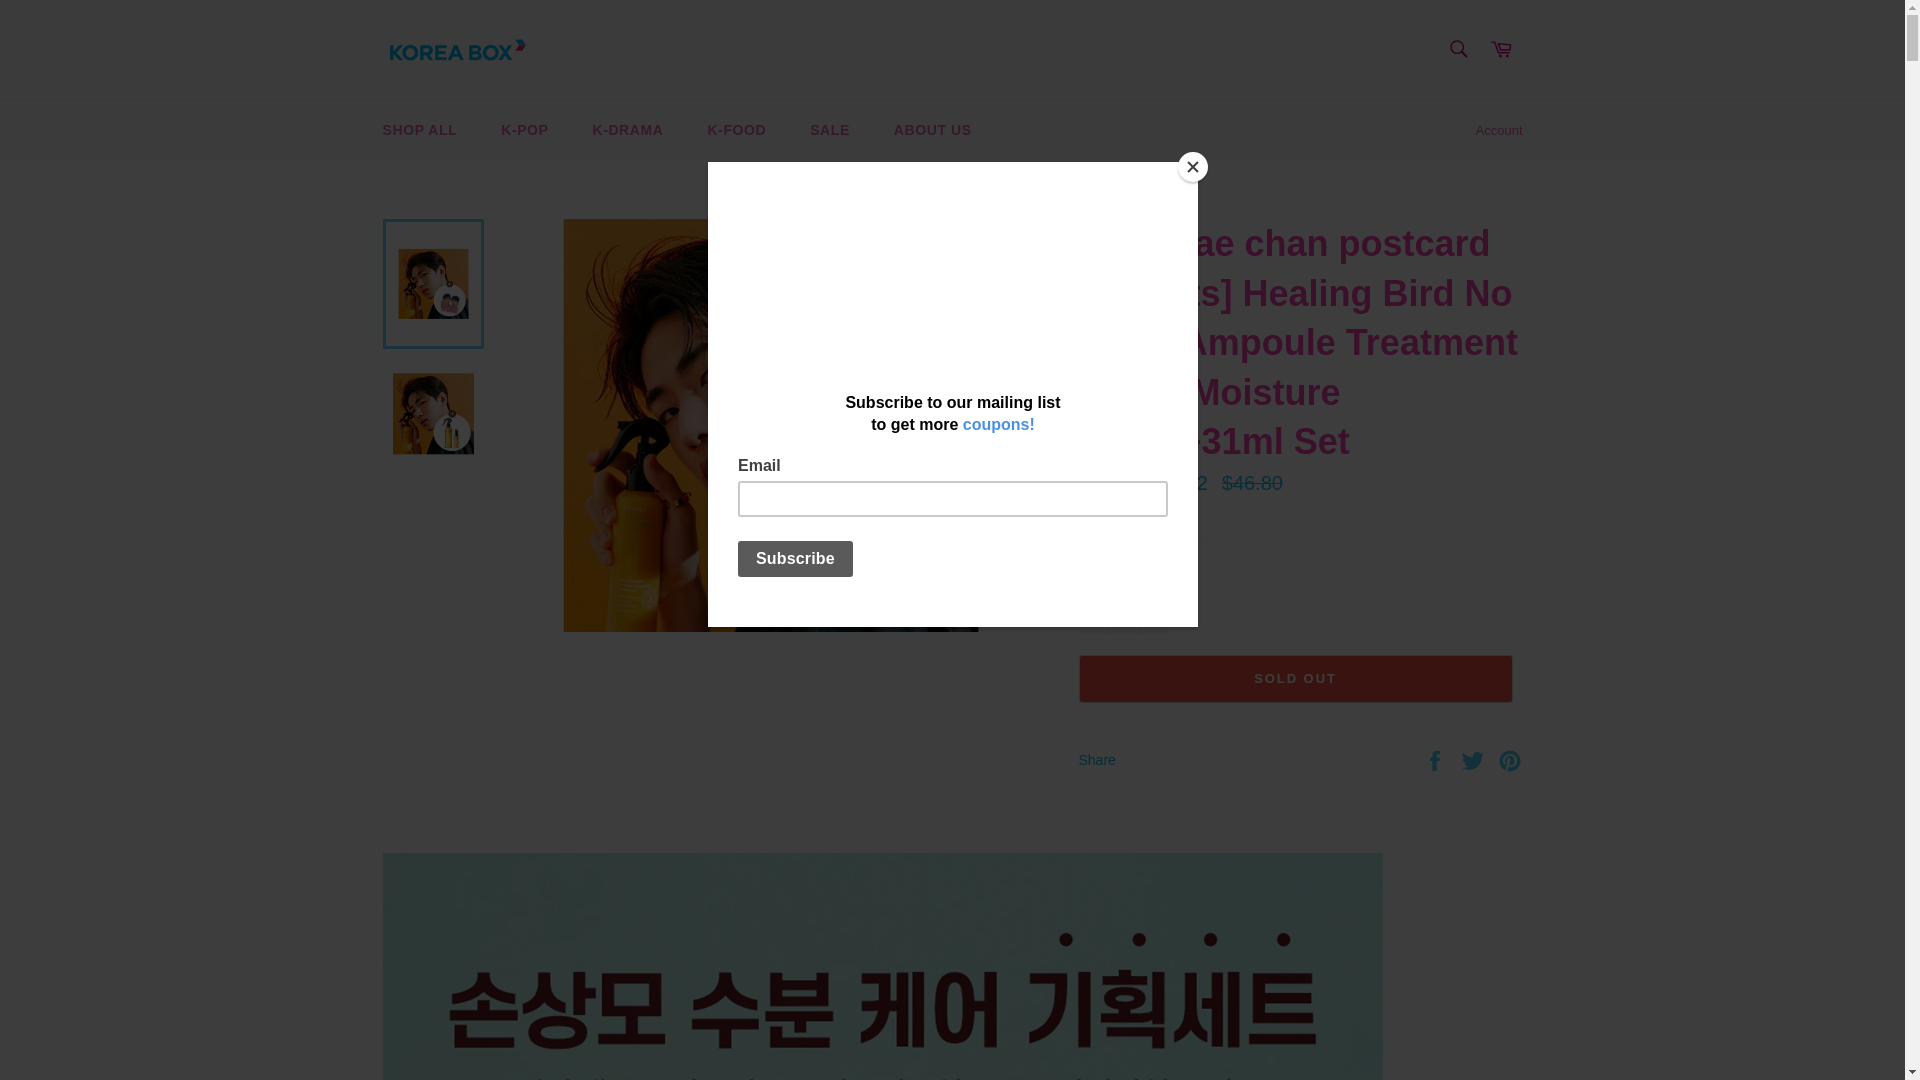 The width and height of the screenshot is (1920, 1080). Describe the element at coordinates (1475, 758) in the screenshot. I see `Tweet on Twitter` at that location.